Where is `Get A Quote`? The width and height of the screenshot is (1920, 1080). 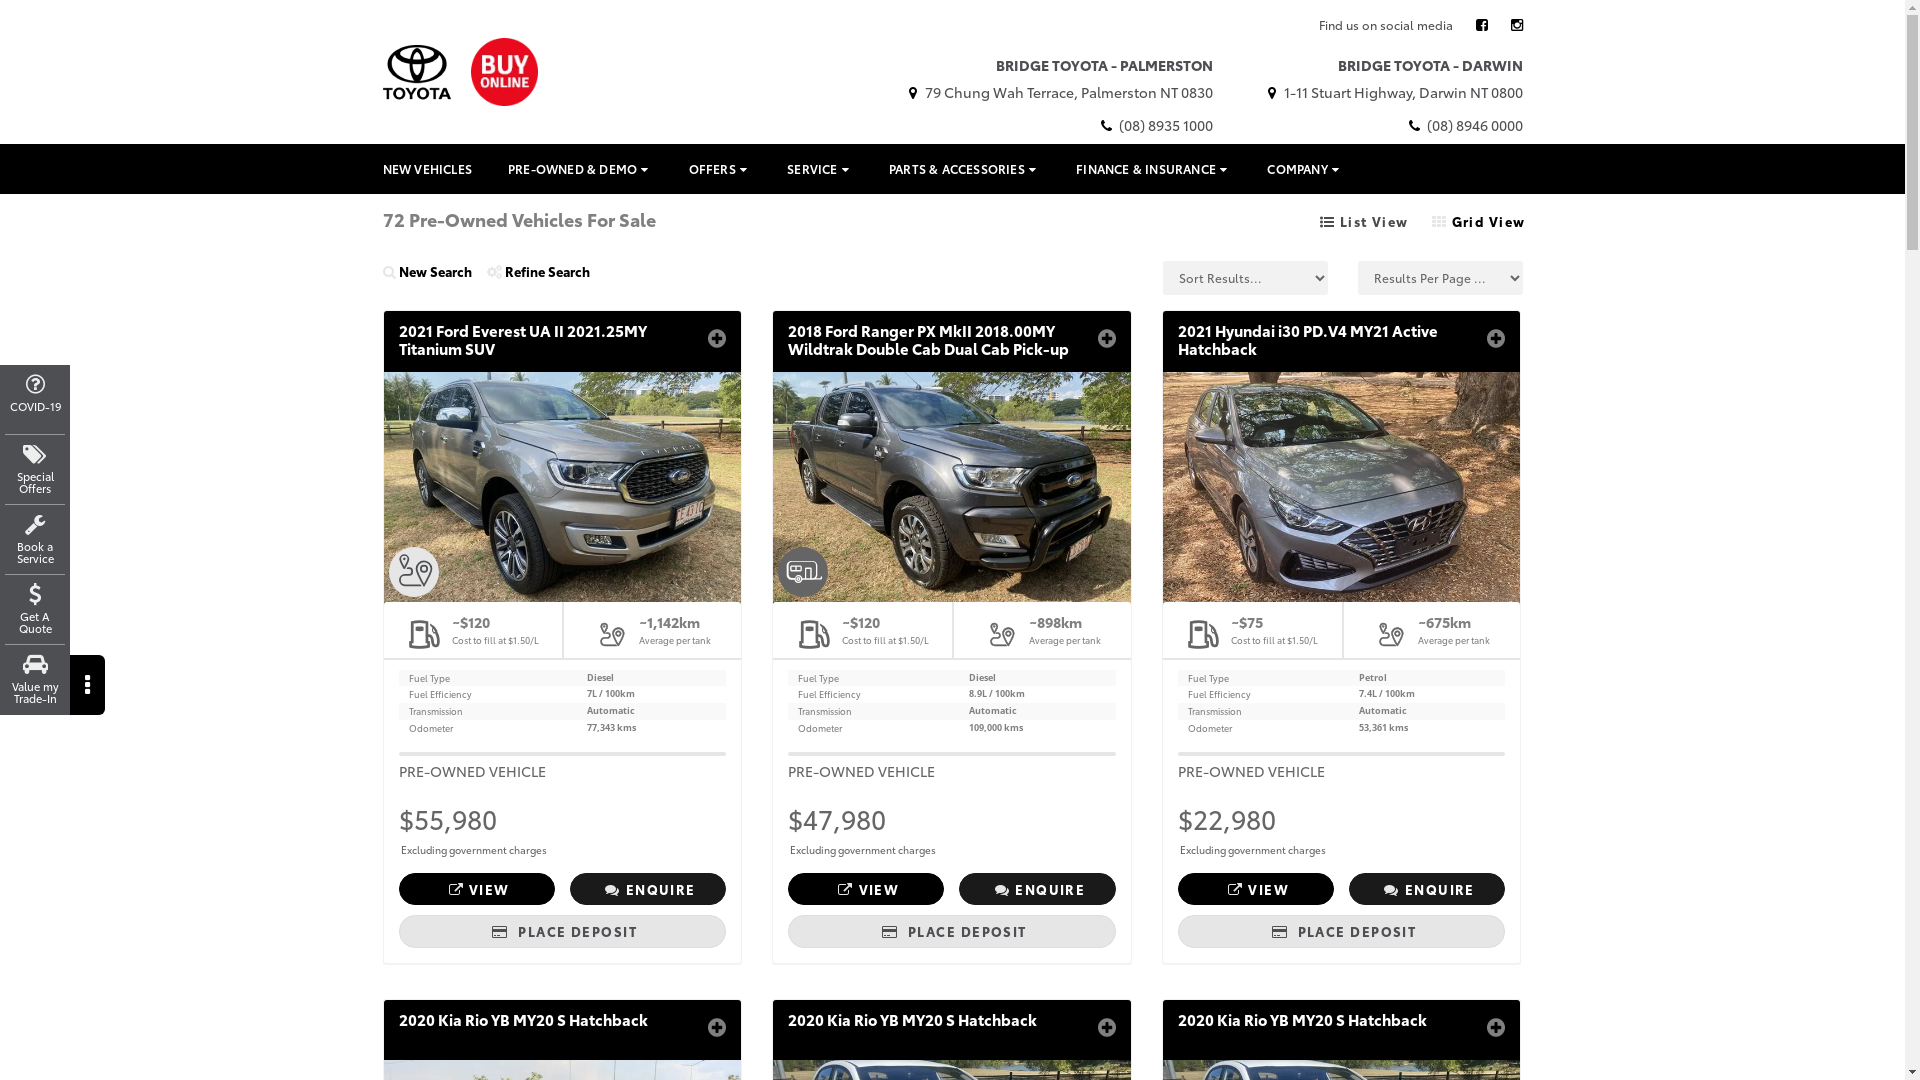
Get A Quote is located at coordinates (35, 608).